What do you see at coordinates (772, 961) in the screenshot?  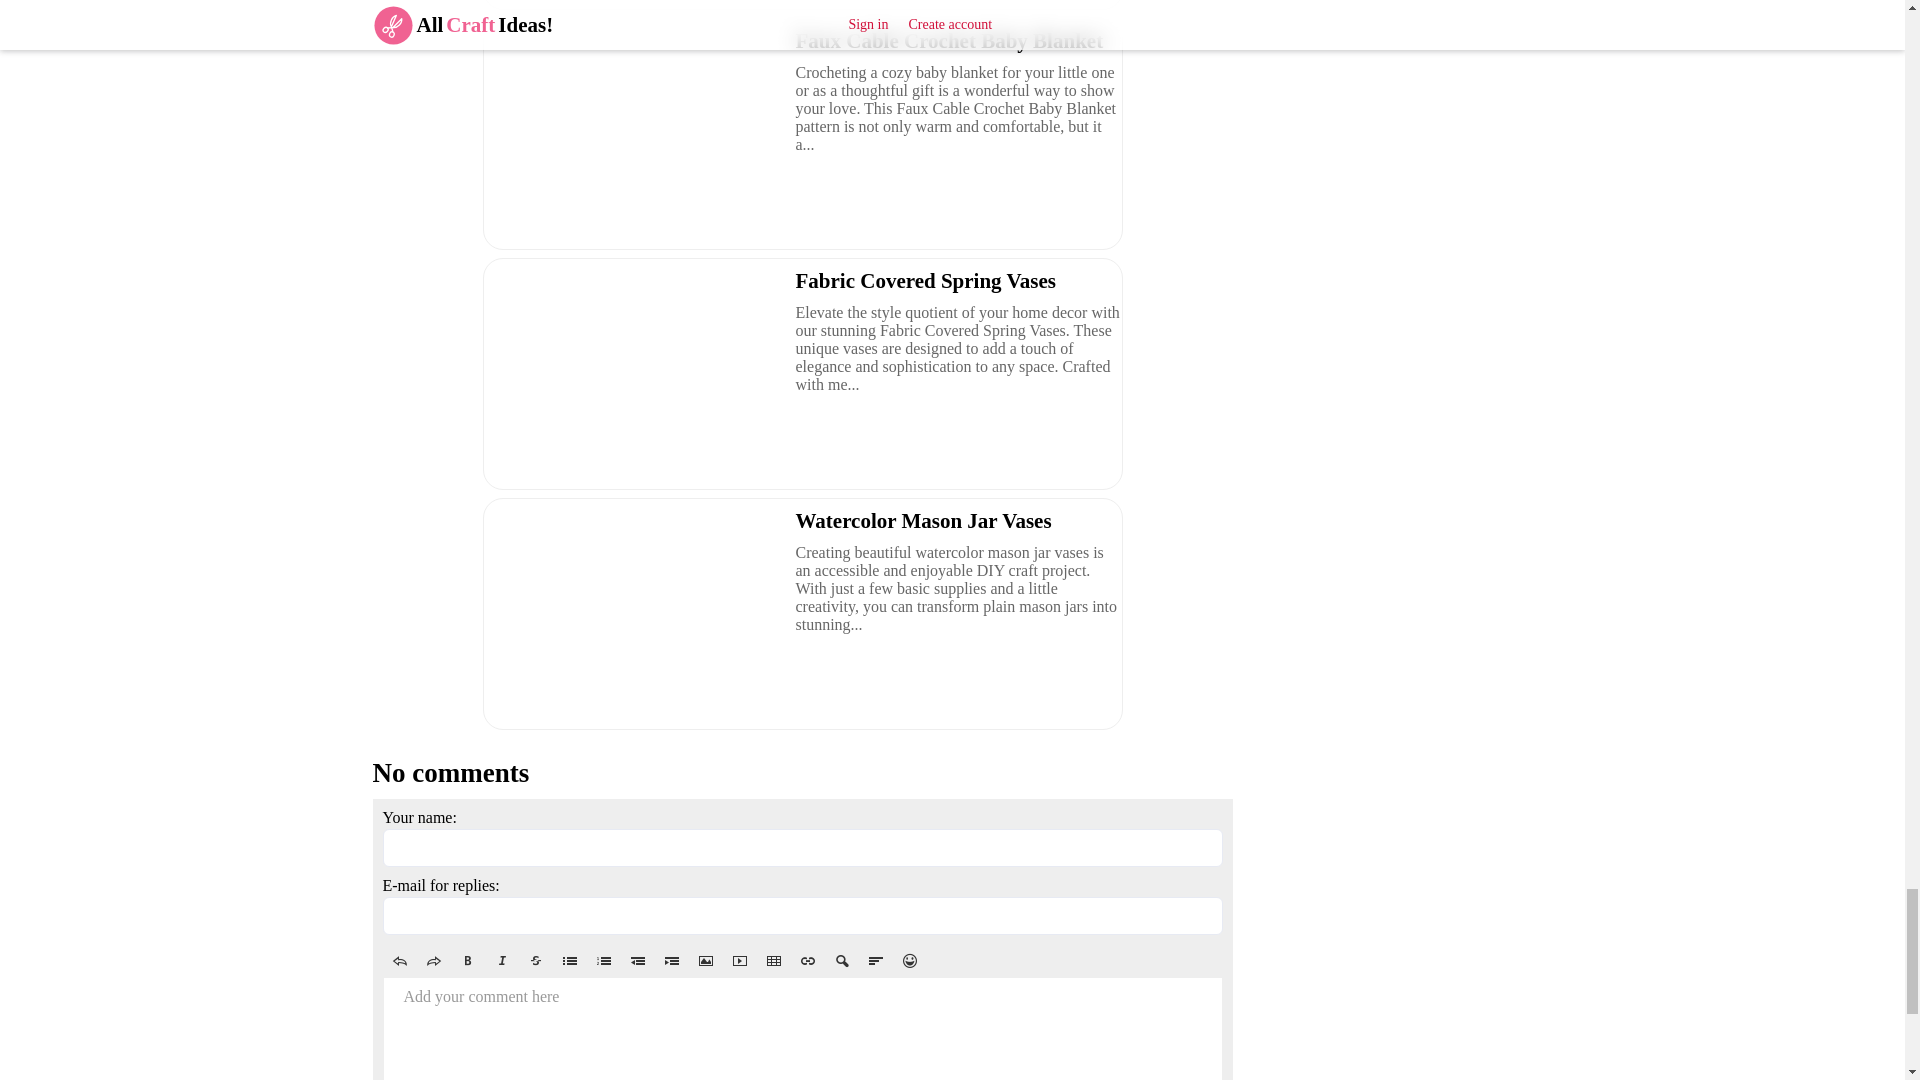 I see `Table` at bounding box center [772, 961].